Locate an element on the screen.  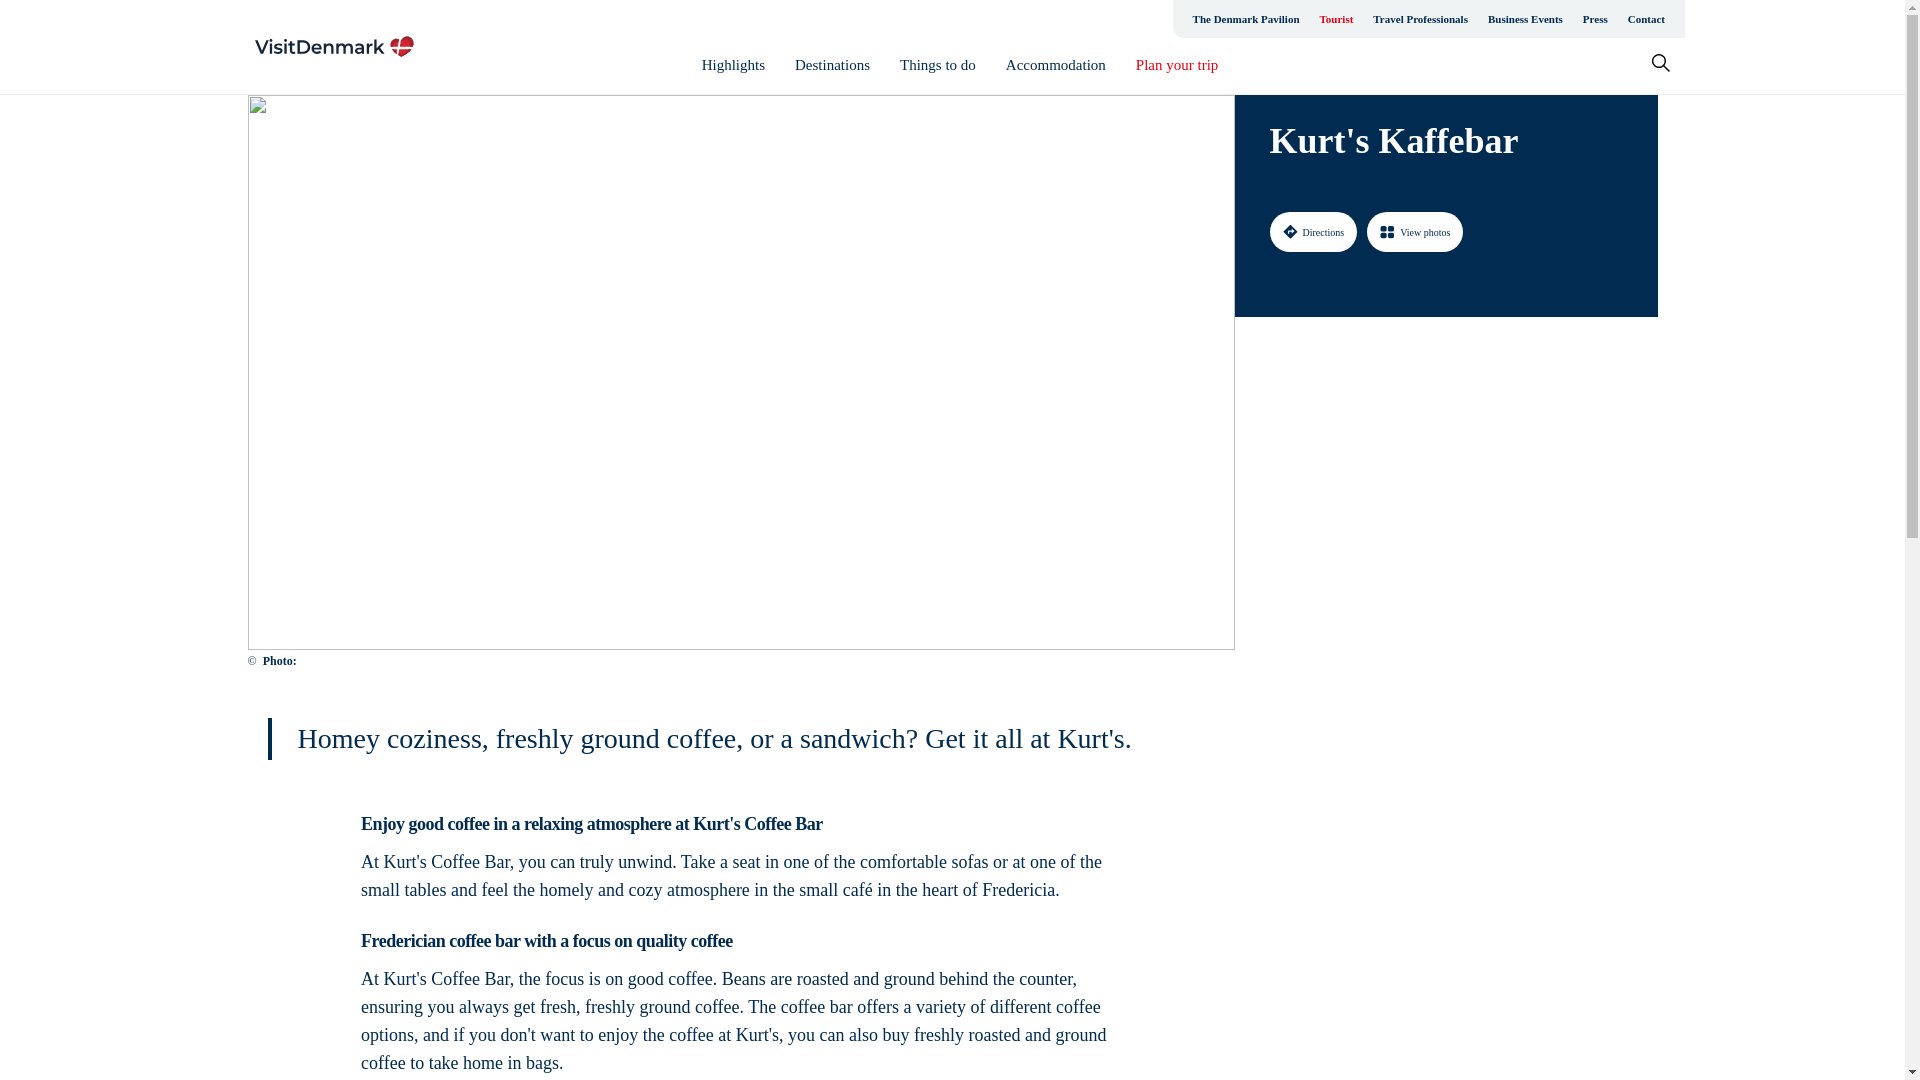
View photos is located at coordinates (1415, 231).